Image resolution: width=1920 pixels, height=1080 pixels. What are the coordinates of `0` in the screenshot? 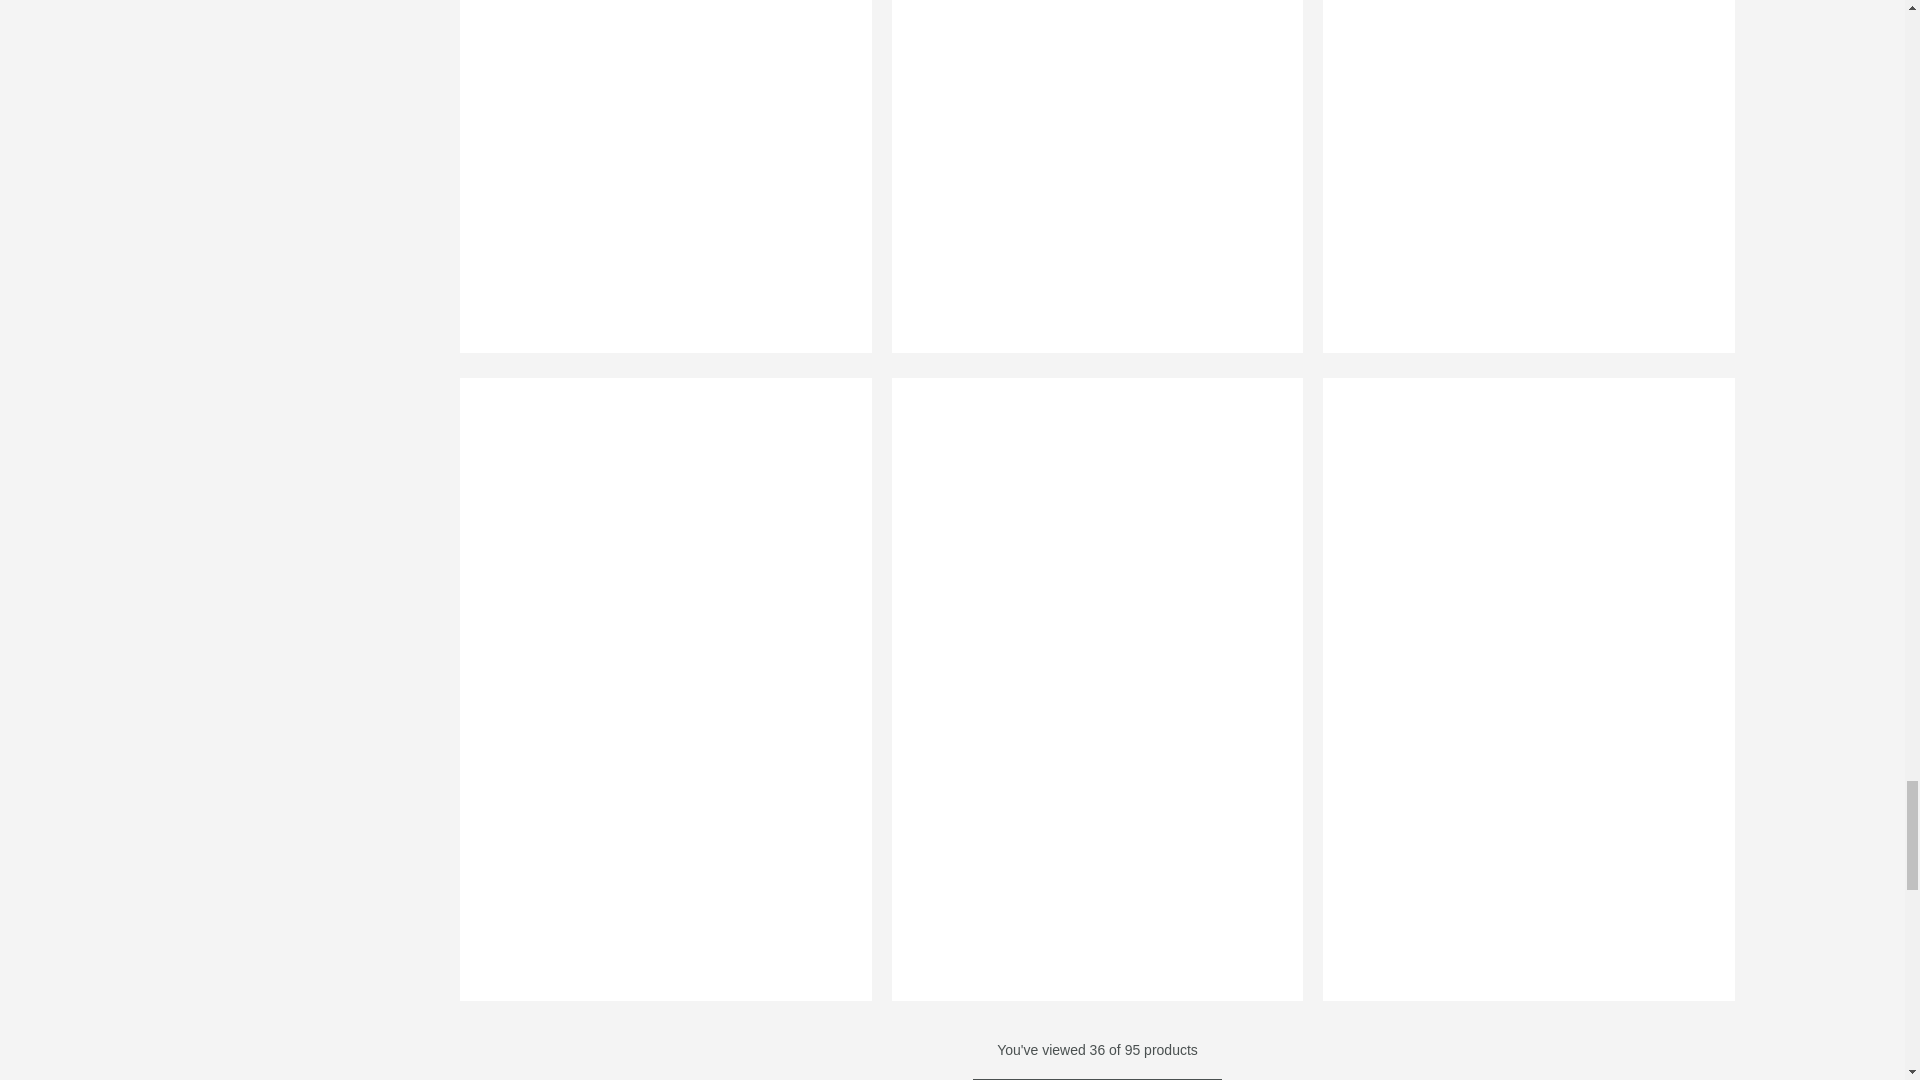 It's located at (1087, 189).